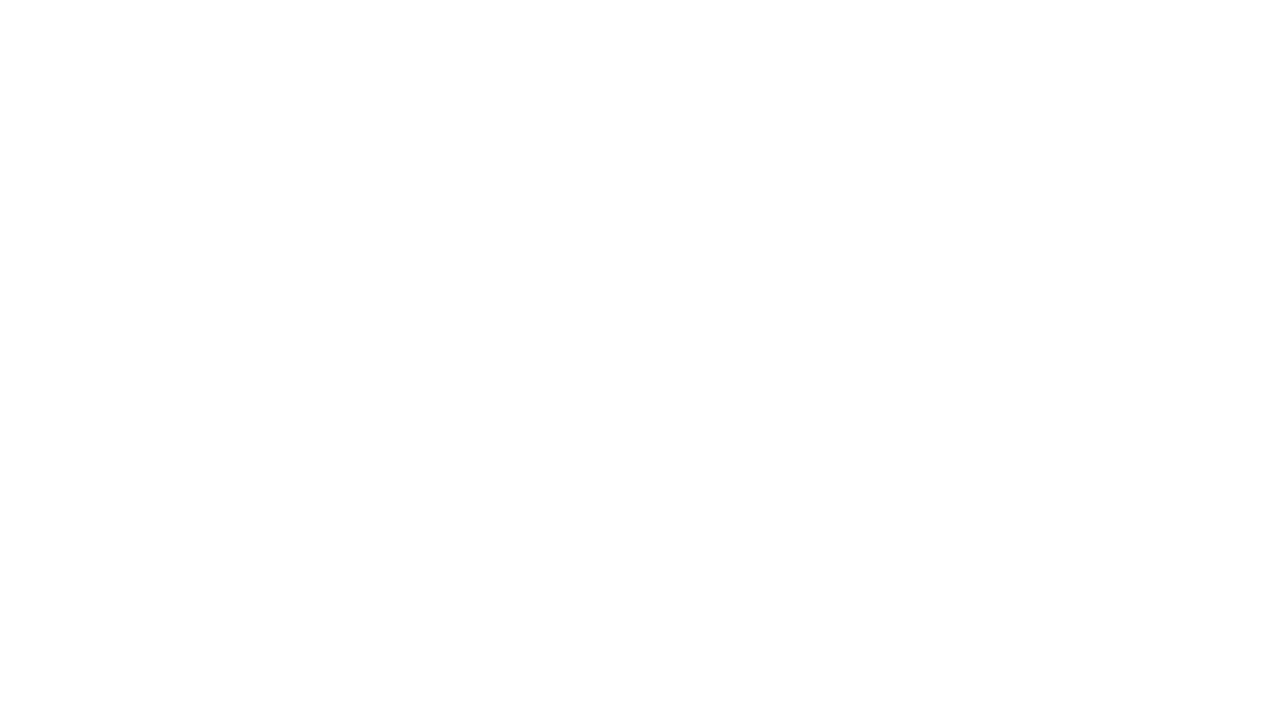 The image size is (1280, 720). Describe the element at coordinates (91, 38) in the screenshot. I see `Match half/full width forms` at that location.